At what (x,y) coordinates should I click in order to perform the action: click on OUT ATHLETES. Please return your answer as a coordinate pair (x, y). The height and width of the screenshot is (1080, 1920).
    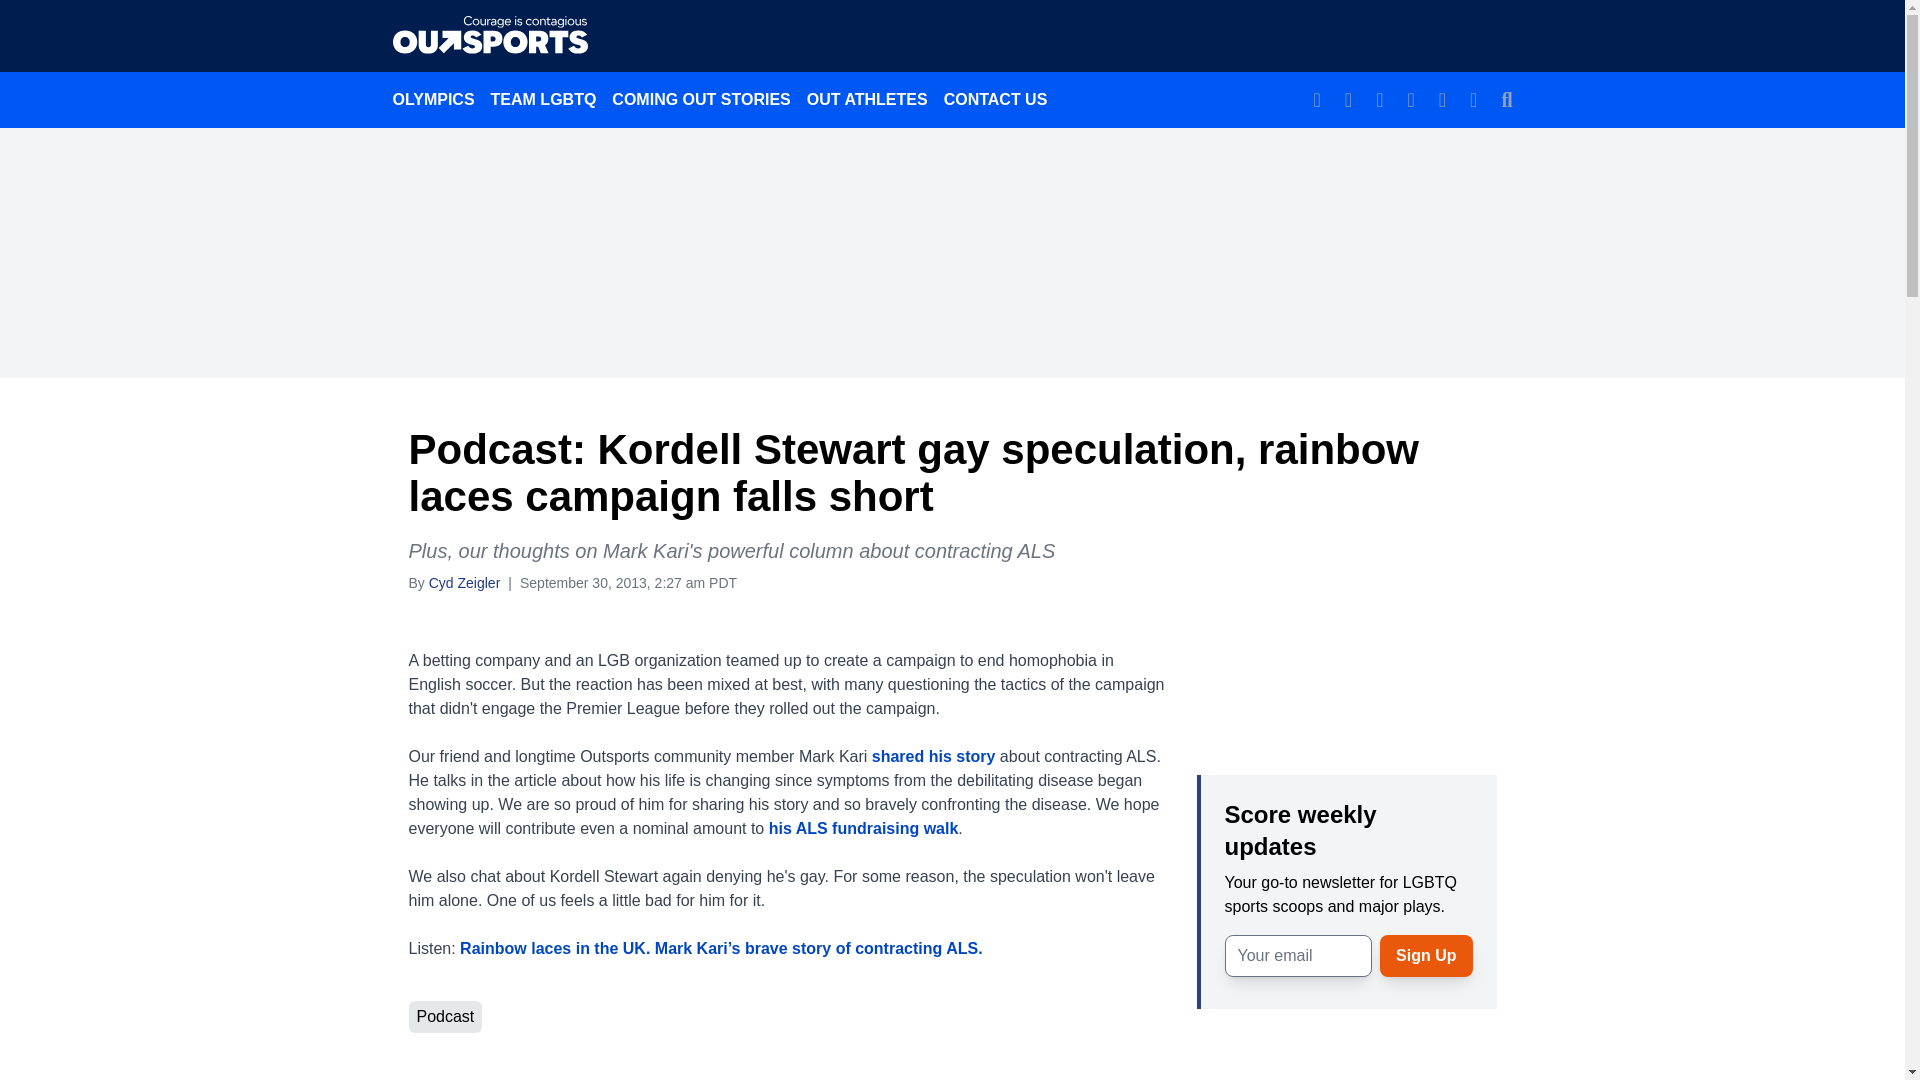
    Looking at the image, I should click on (867, 99).